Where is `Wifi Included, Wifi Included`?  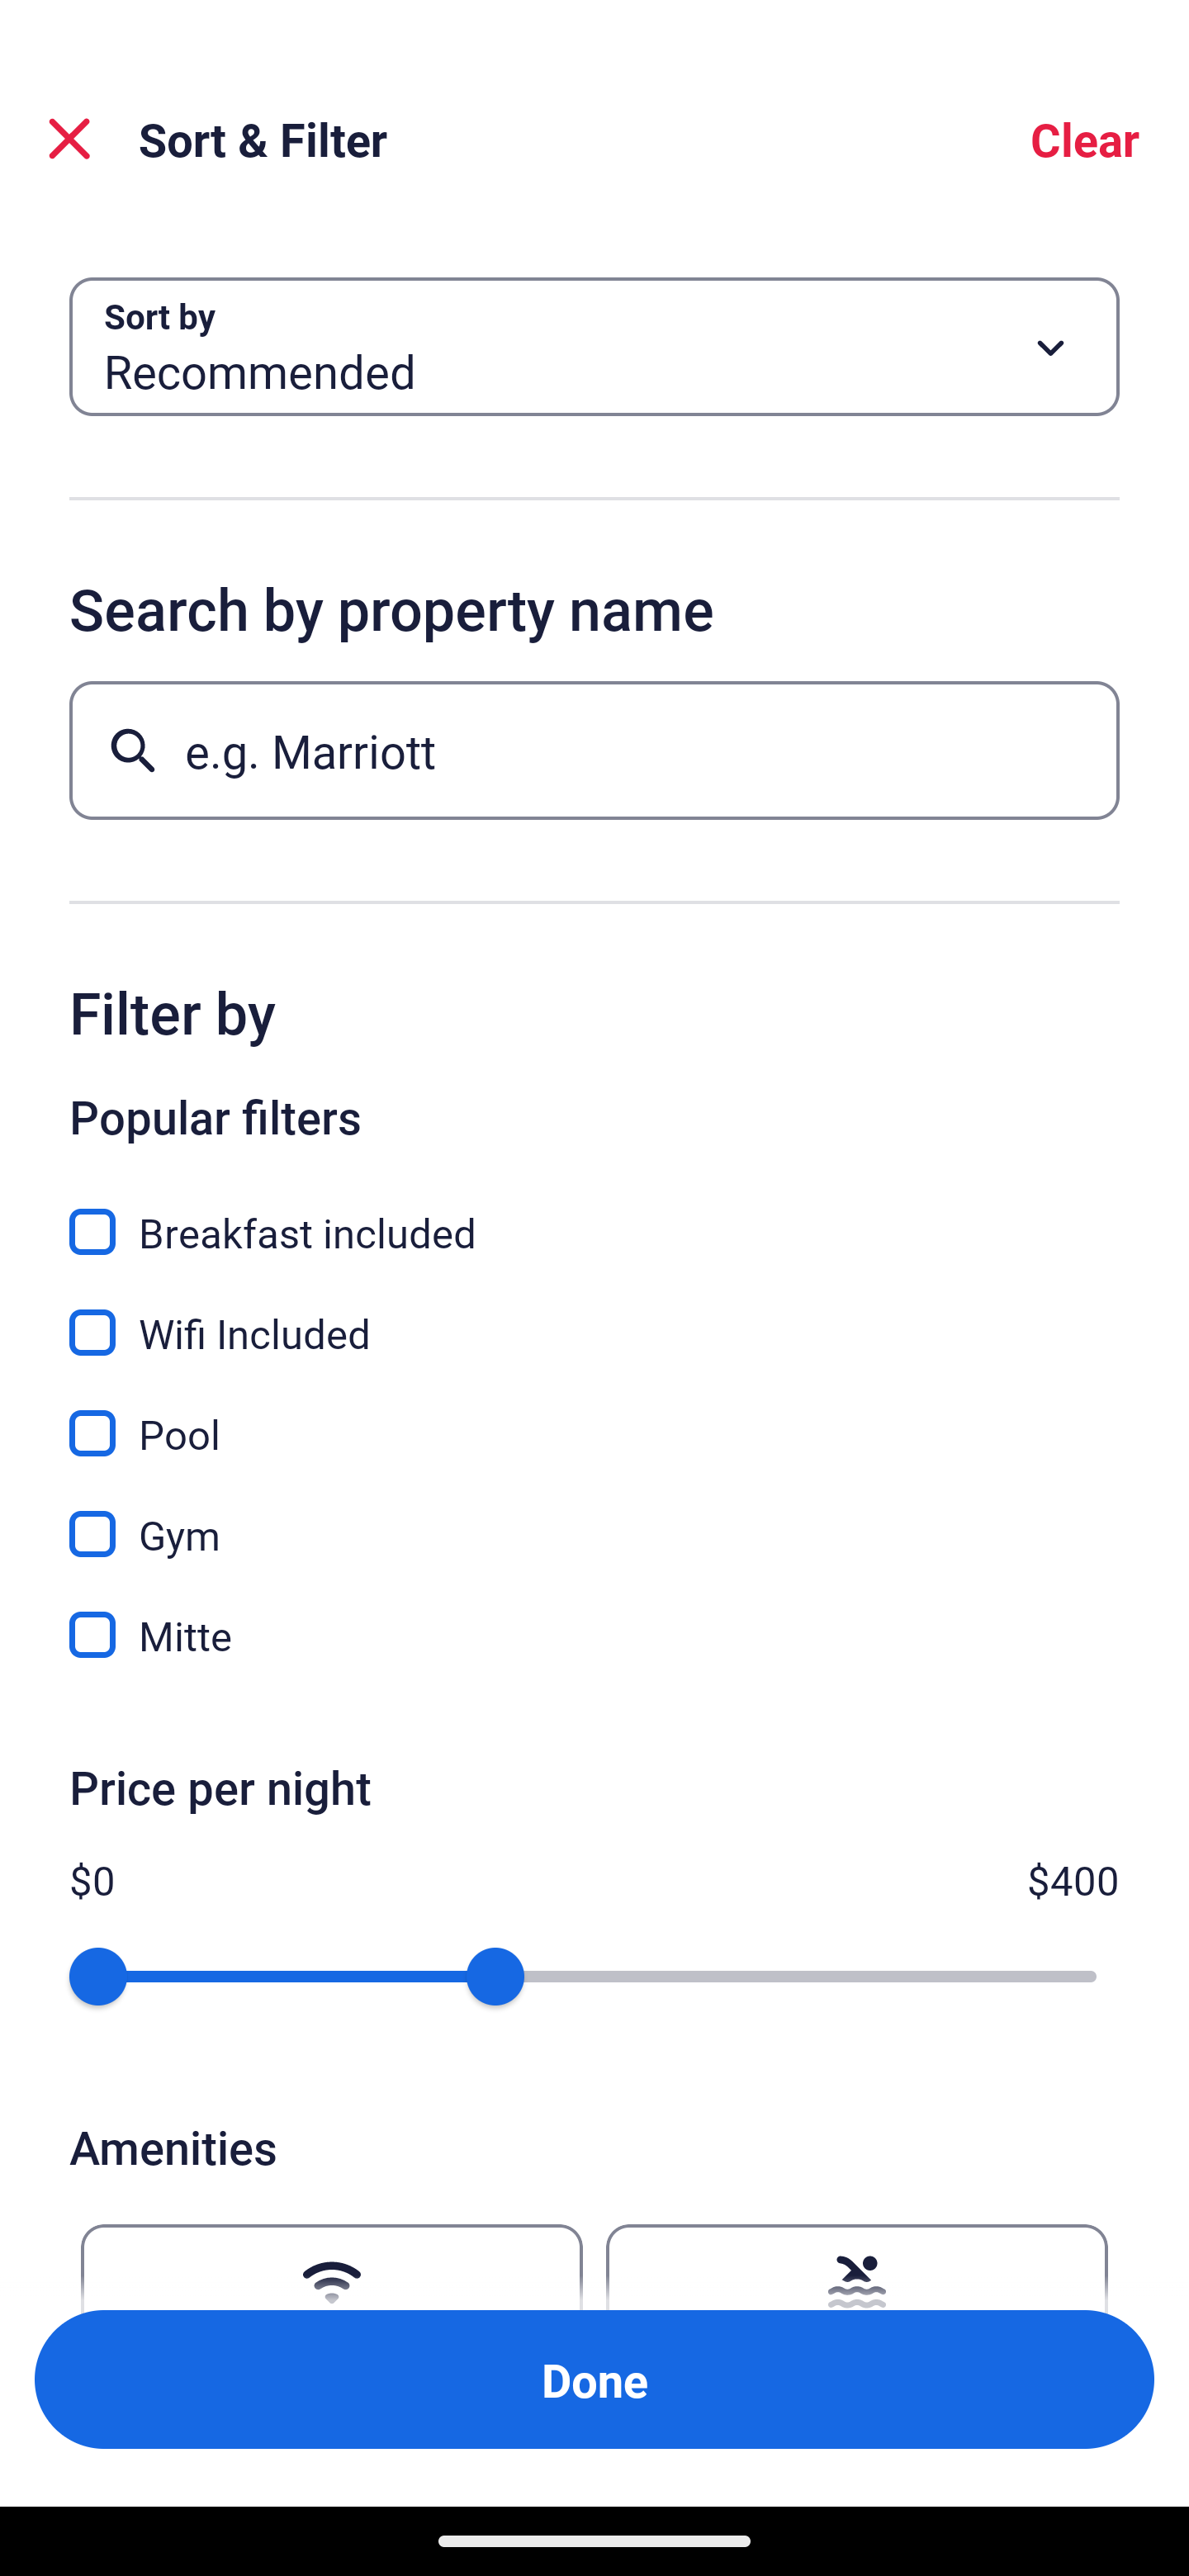
Wifi Included, Wifi Included is located at coordinates (594, 1314).